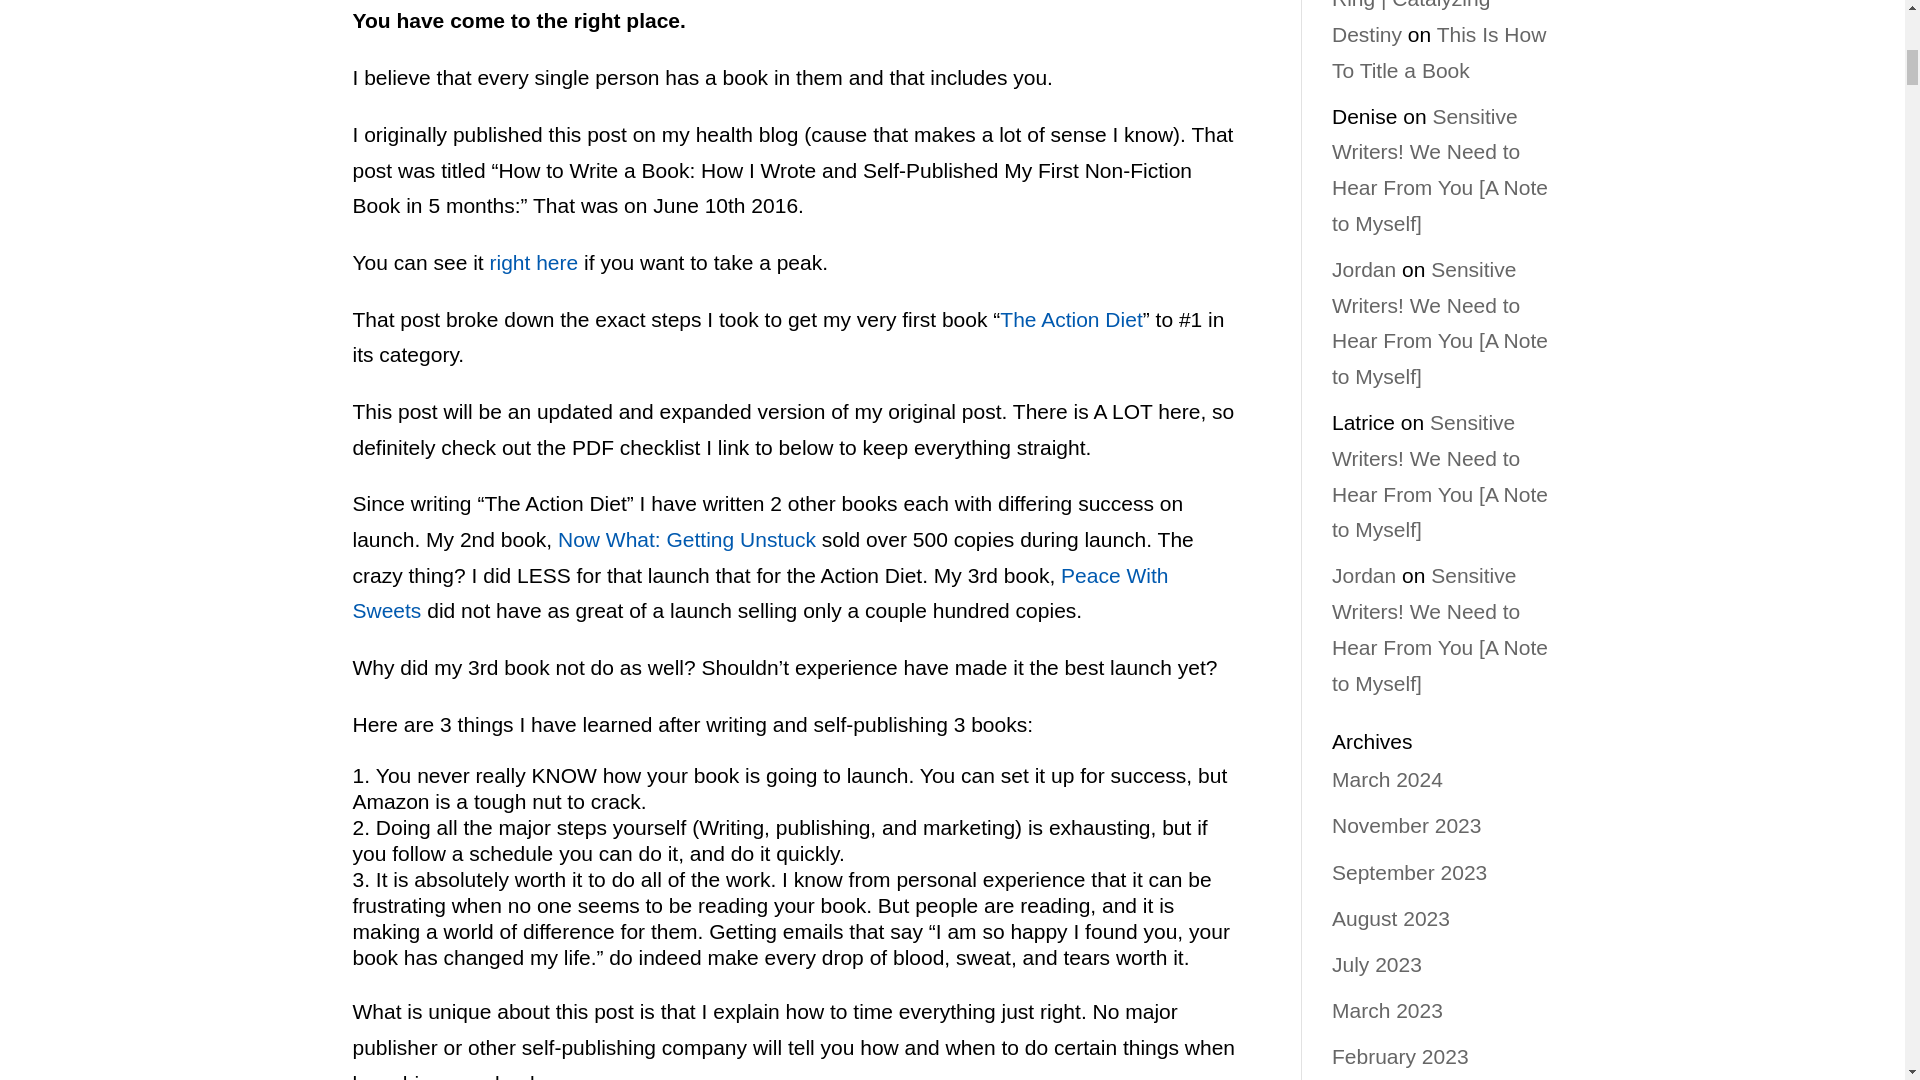 This screenshot has width=1920, height=1080. I want to click on right here, so click(537, 262).